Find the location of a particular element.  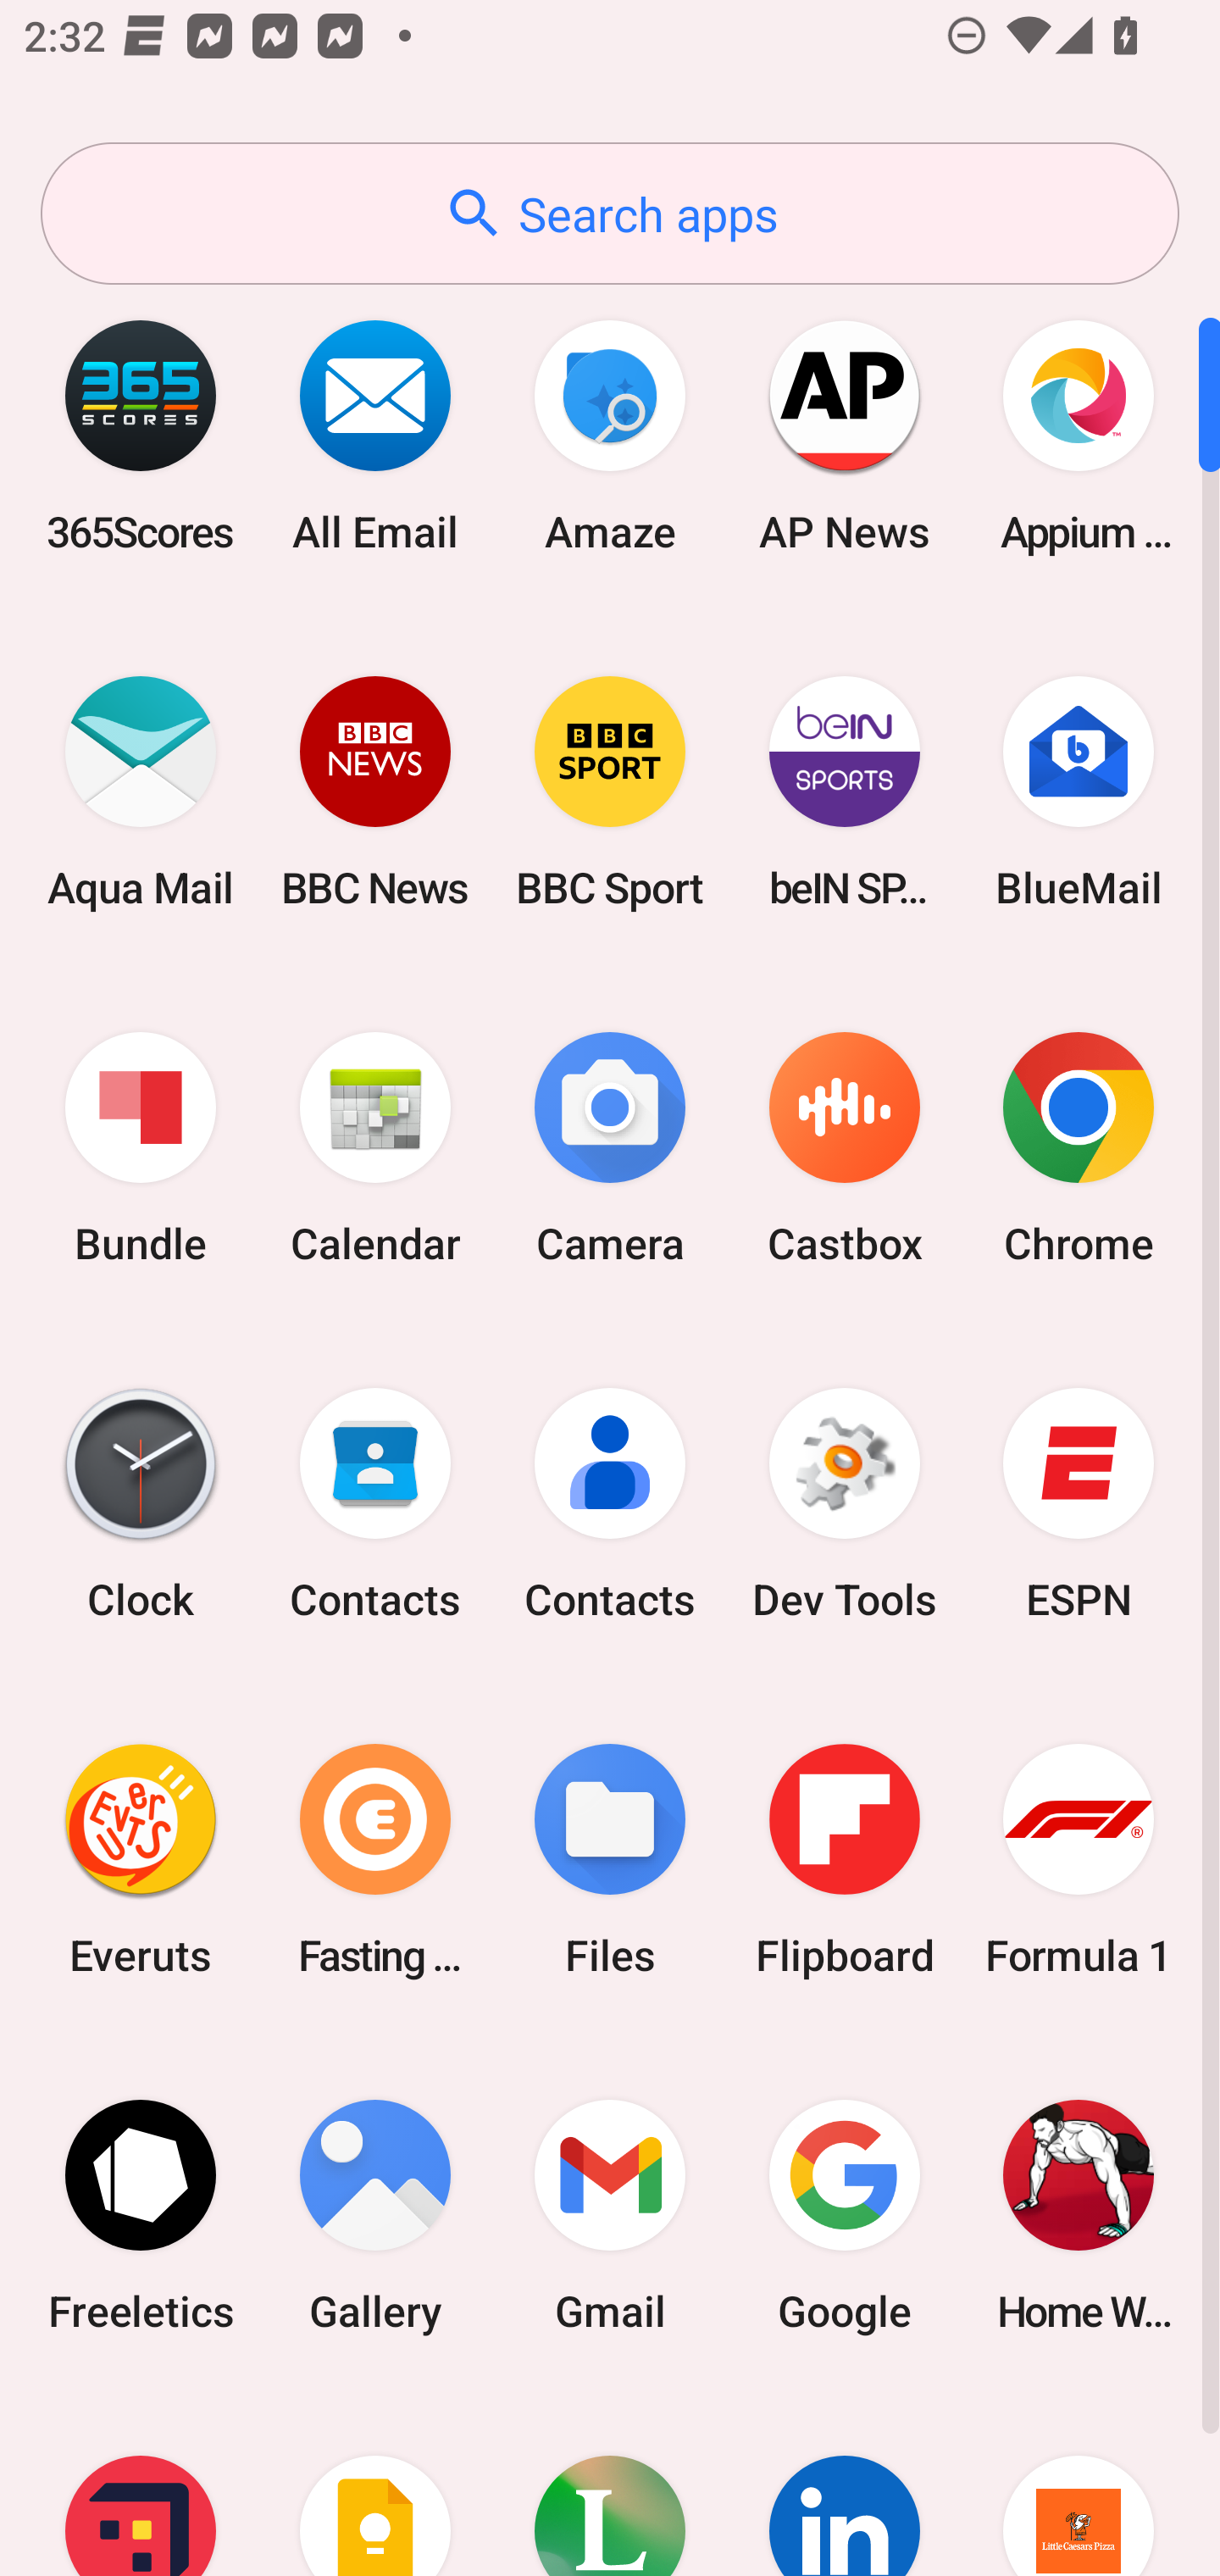

Bundle is located at coordinates (141, 1149).